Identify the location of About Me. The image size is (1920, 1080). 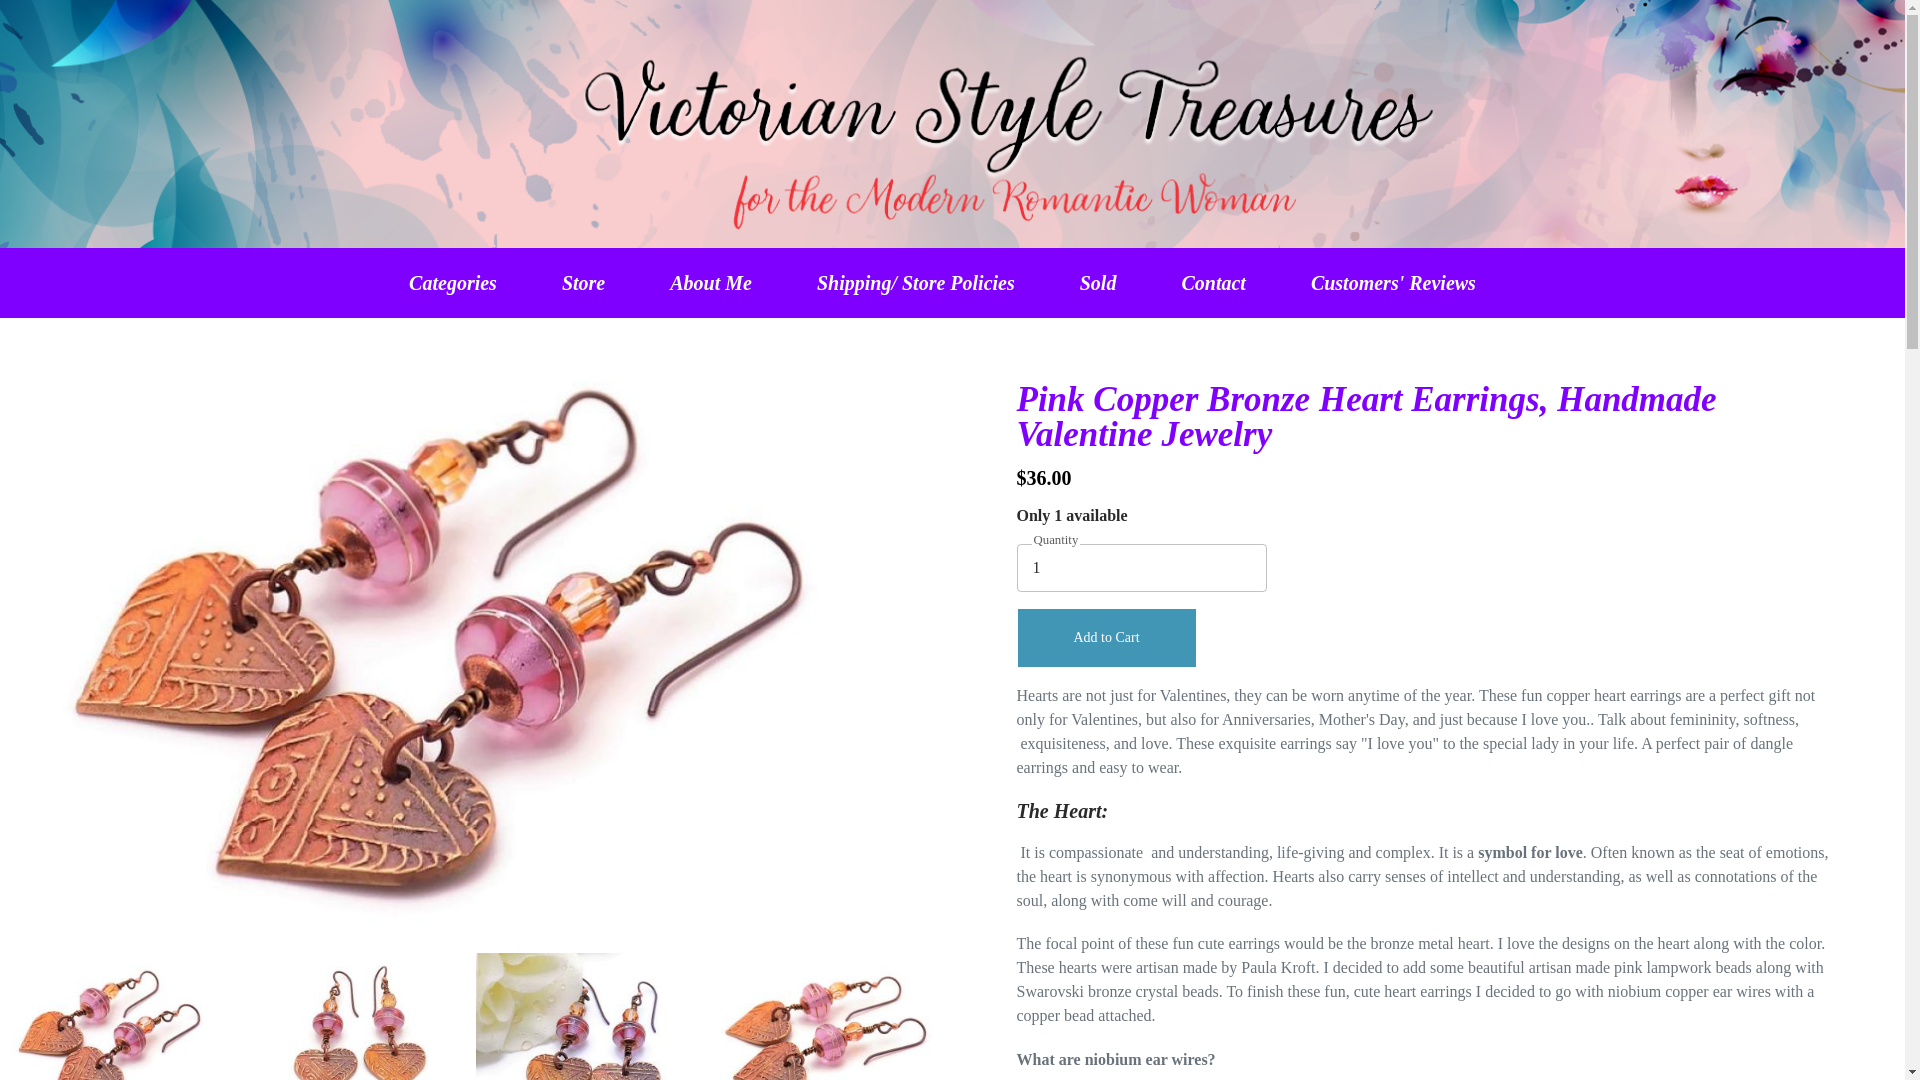
(710, 282).